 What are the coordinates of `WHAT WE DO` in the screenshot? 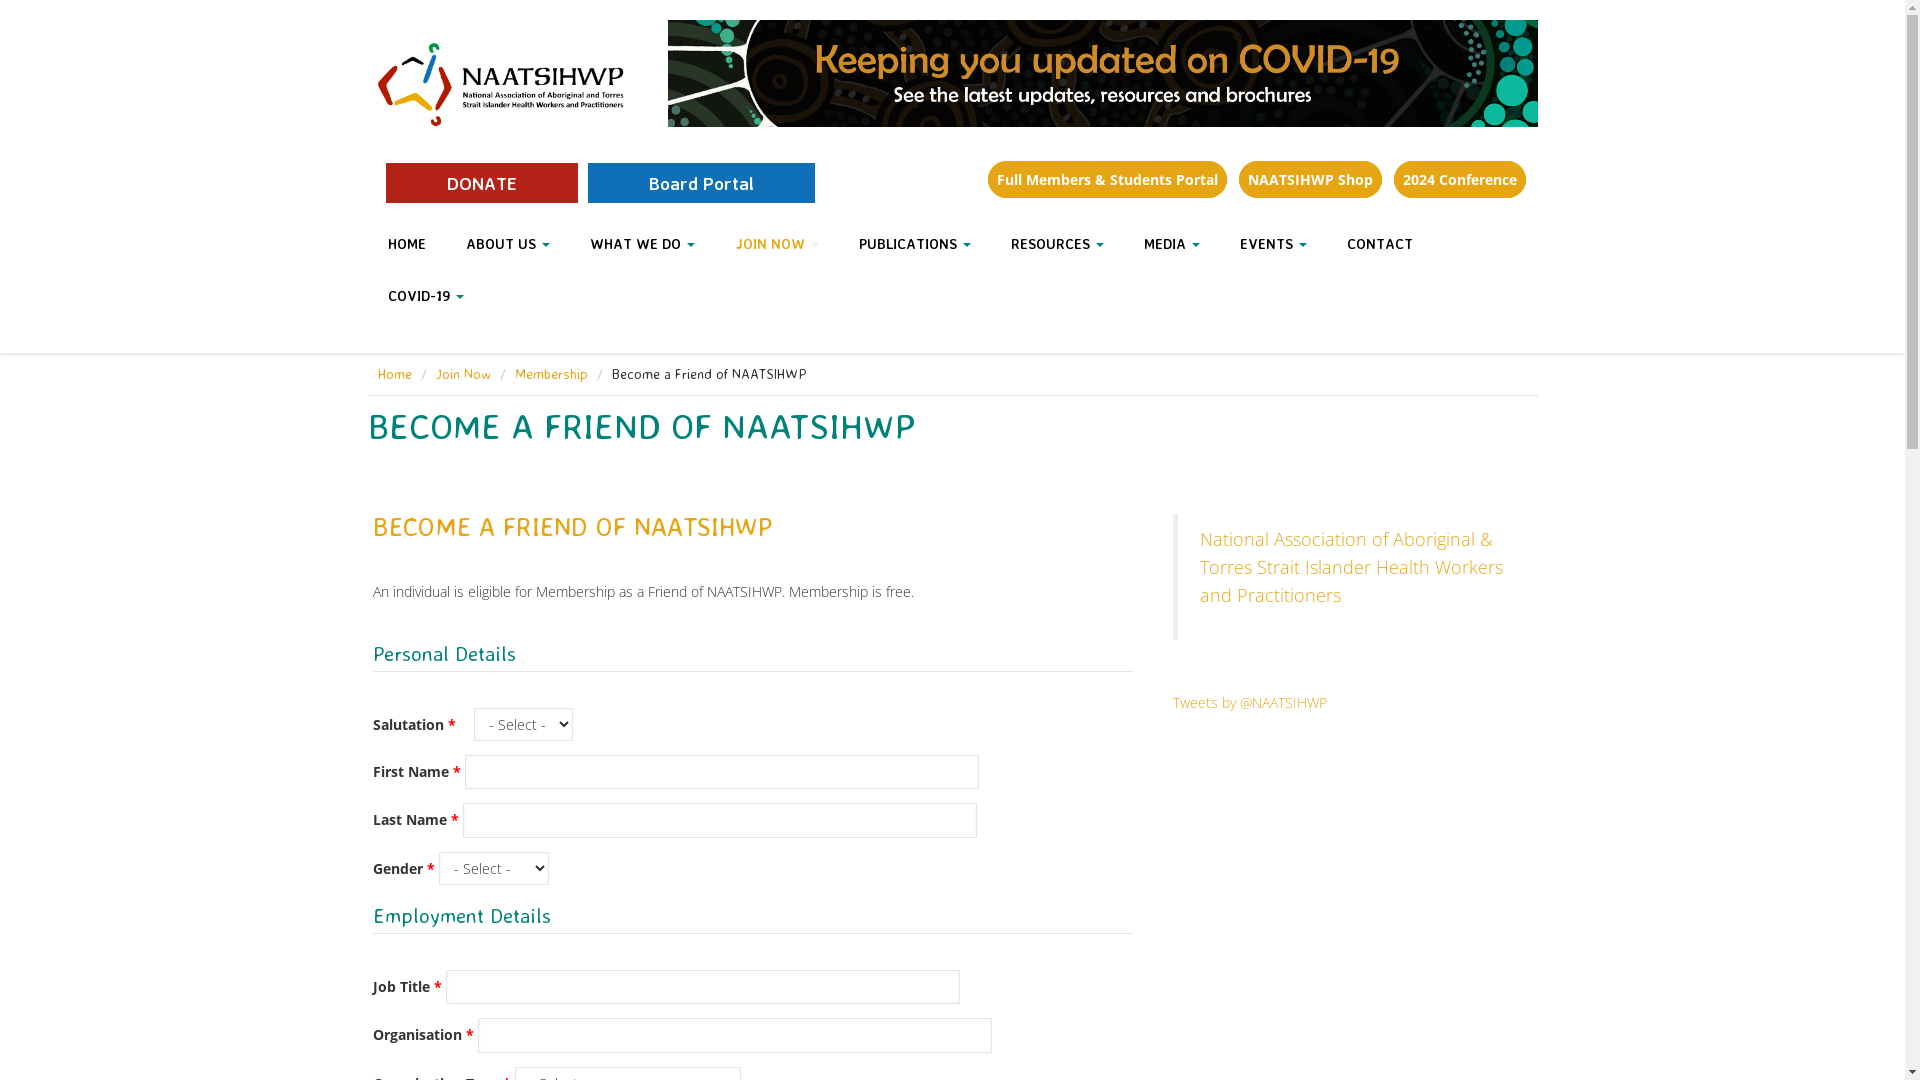 It's located at (642, 244).